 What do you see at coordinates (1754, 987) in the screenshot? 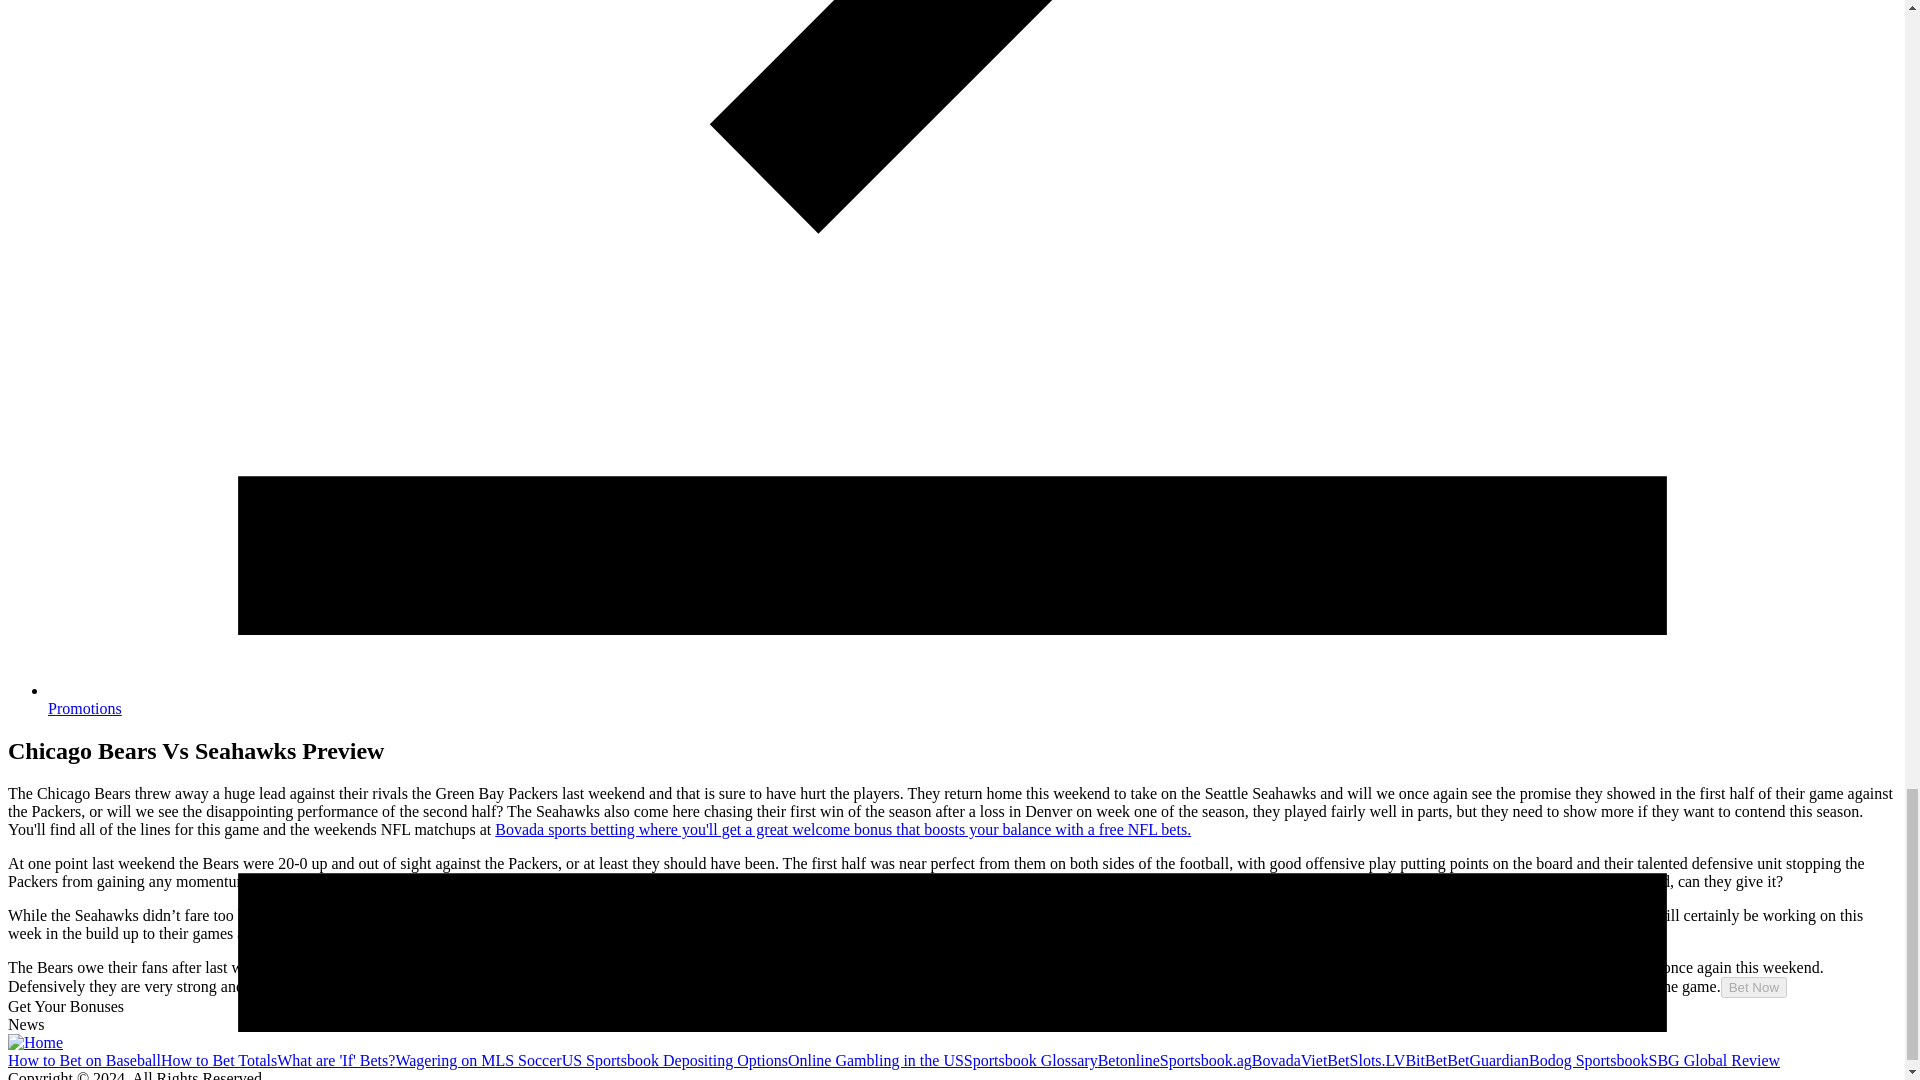
I see `Bet Now` at bounding box center [1754, 987].